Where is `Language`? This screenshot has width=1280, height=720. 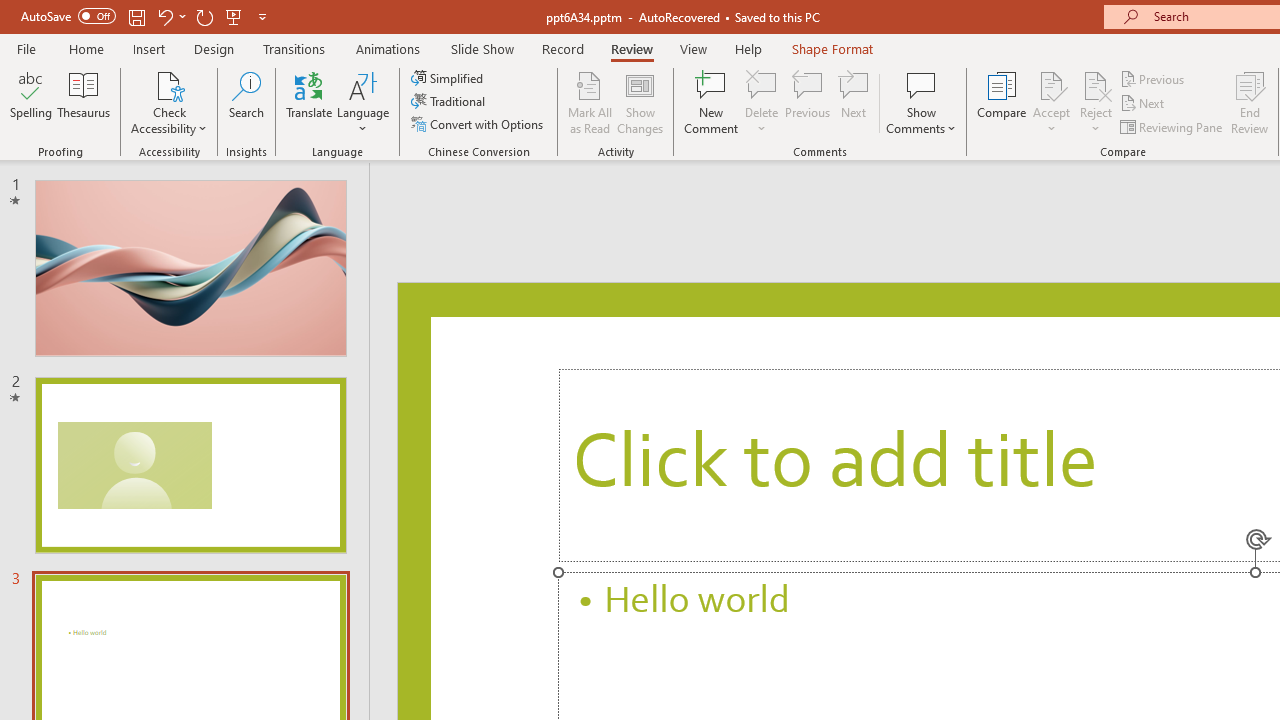
Language is located at coordinates (363, 102).